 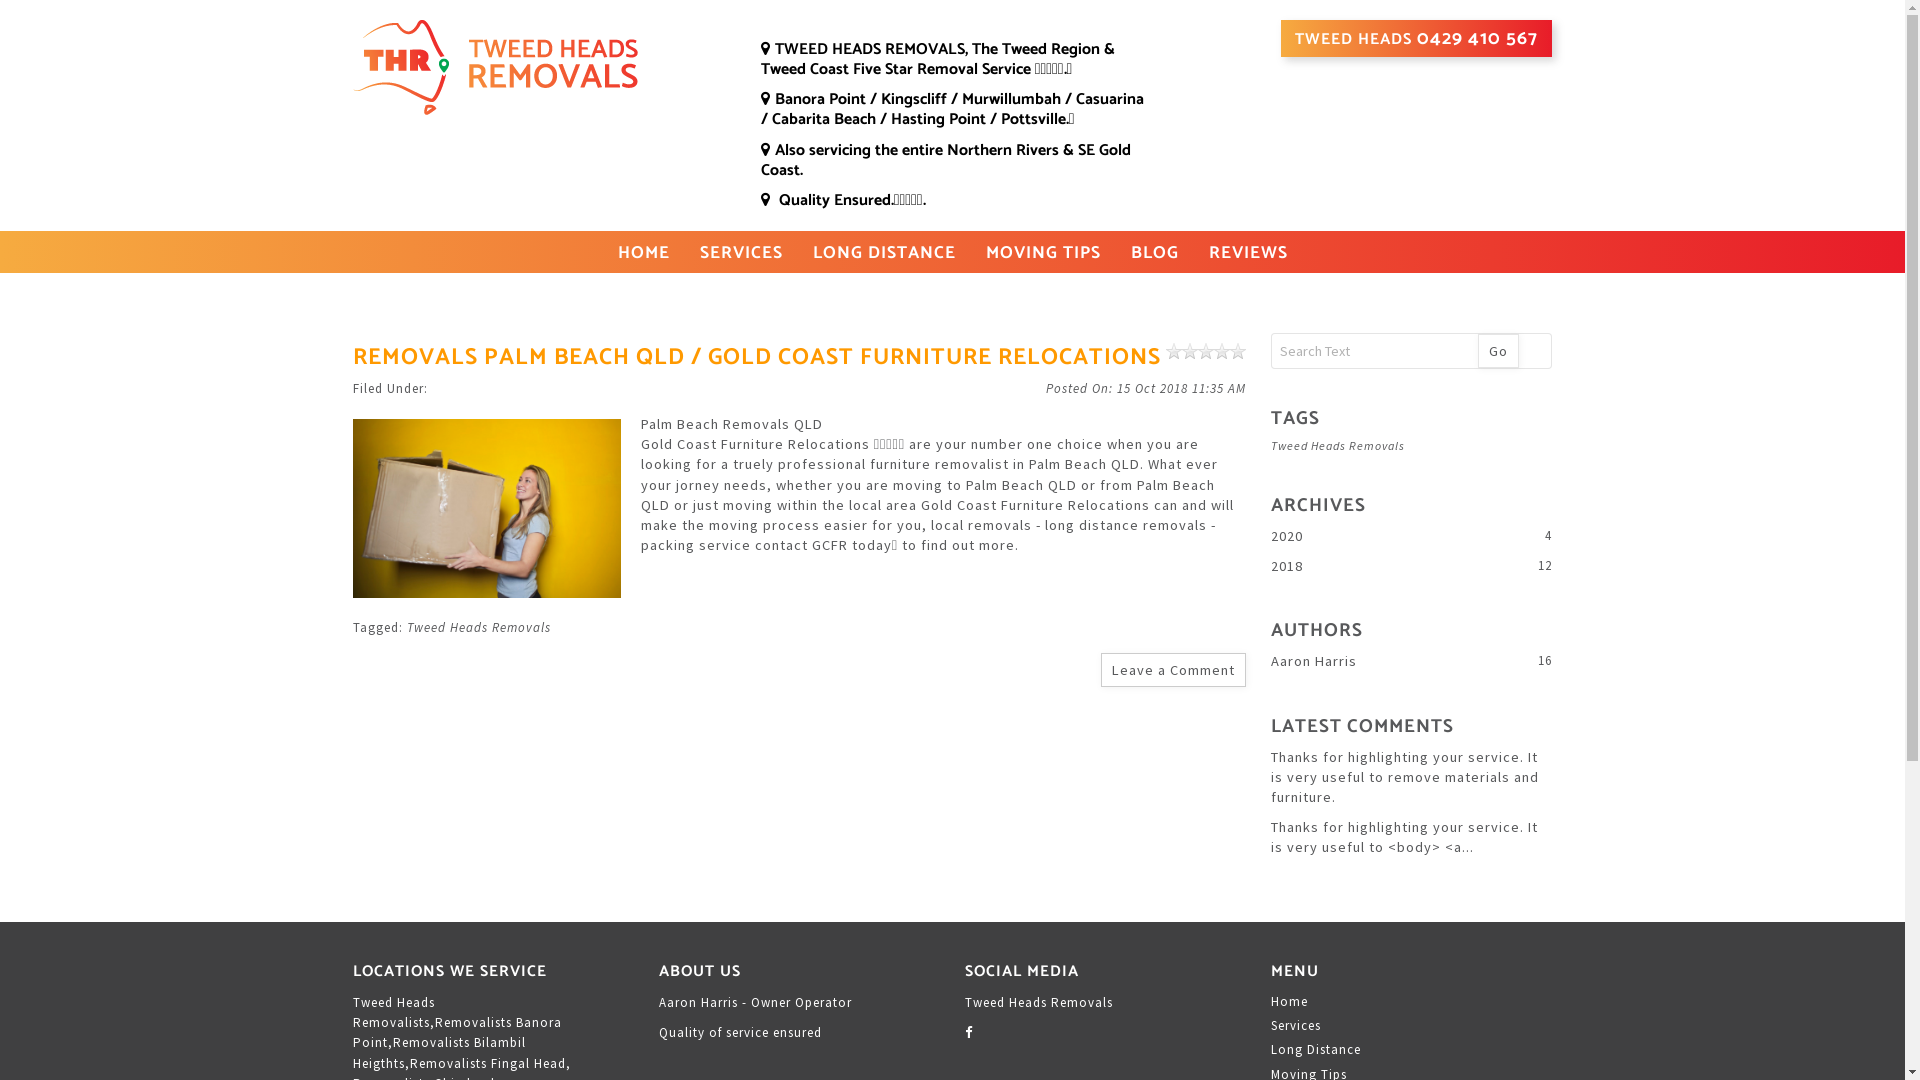 What do you see at coordinates (479, 628) in the screenshot?
I see `Tweed Heads Removals` at bounding box center [479, 628].